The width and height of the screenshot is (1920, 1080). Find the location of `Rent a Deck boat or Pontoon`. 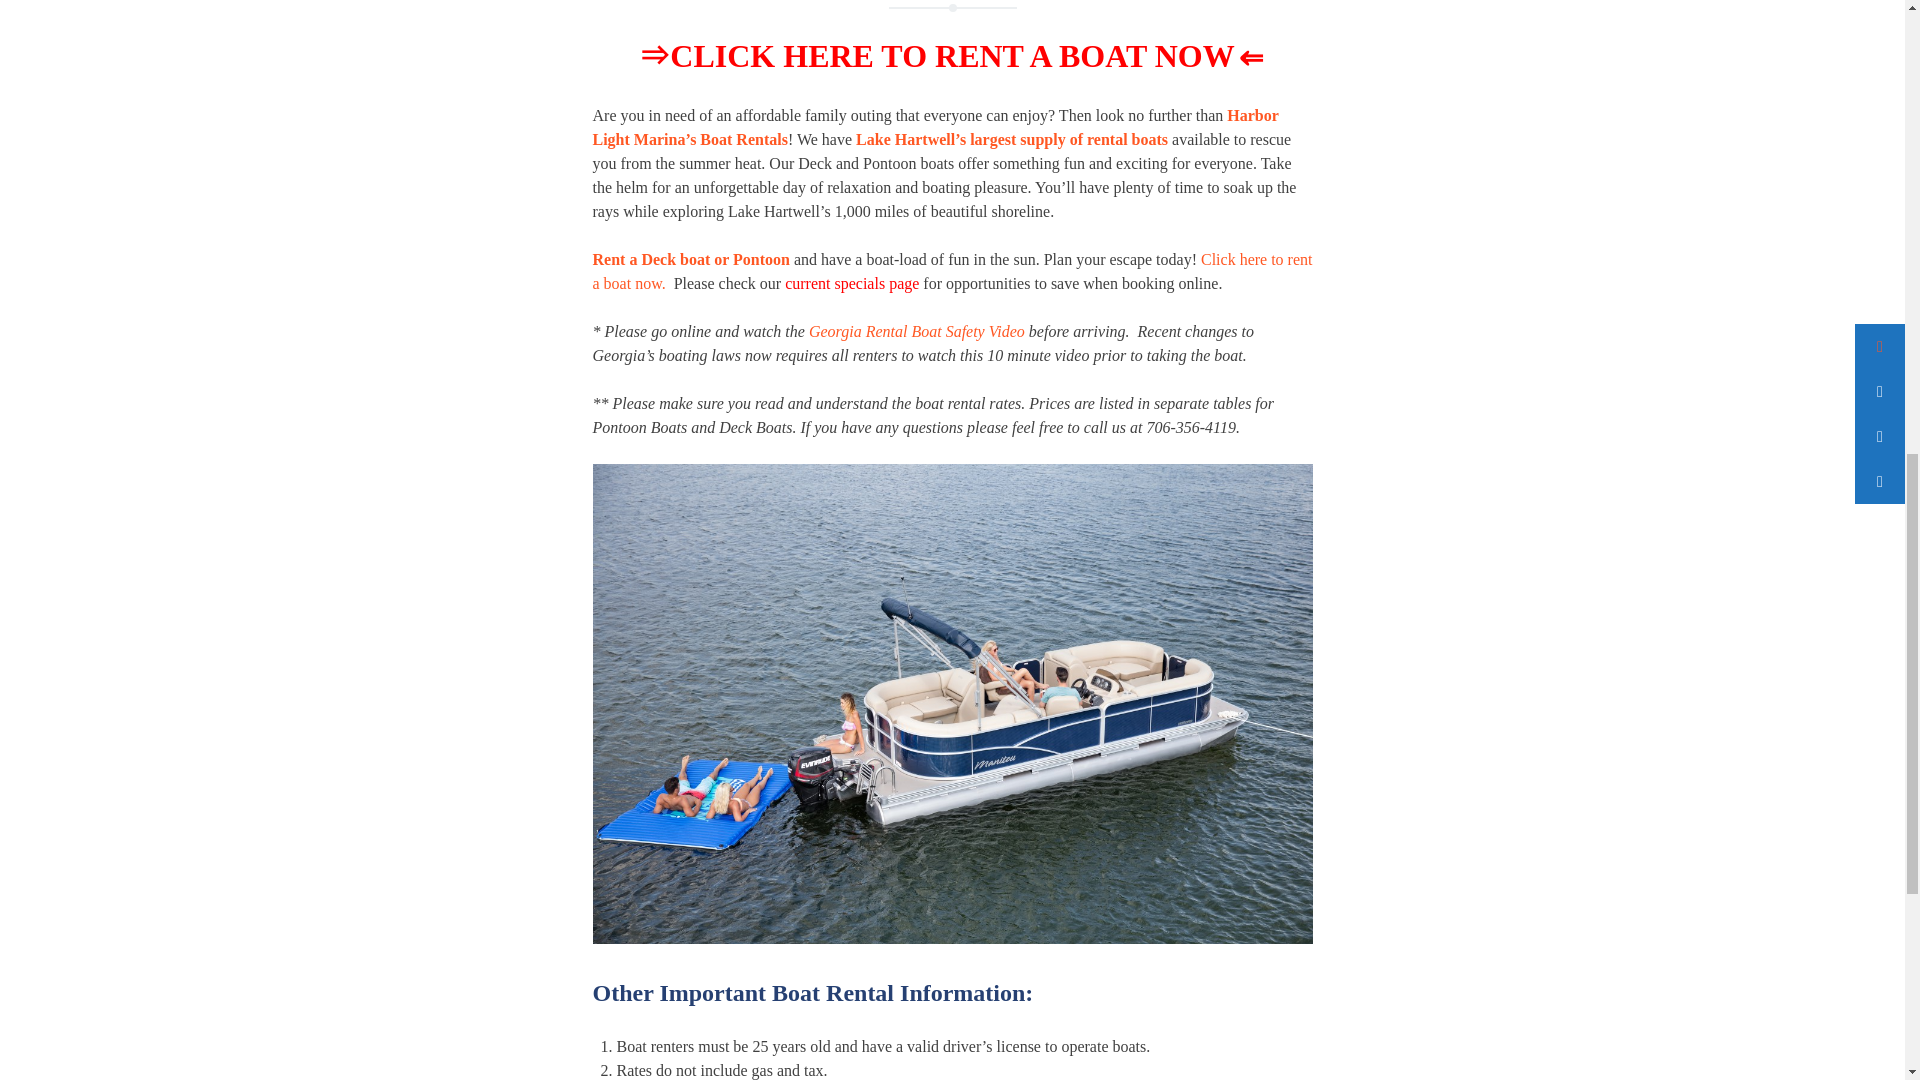

Rent a Deck boat or Pontoon is located at coordinates (690, 258).